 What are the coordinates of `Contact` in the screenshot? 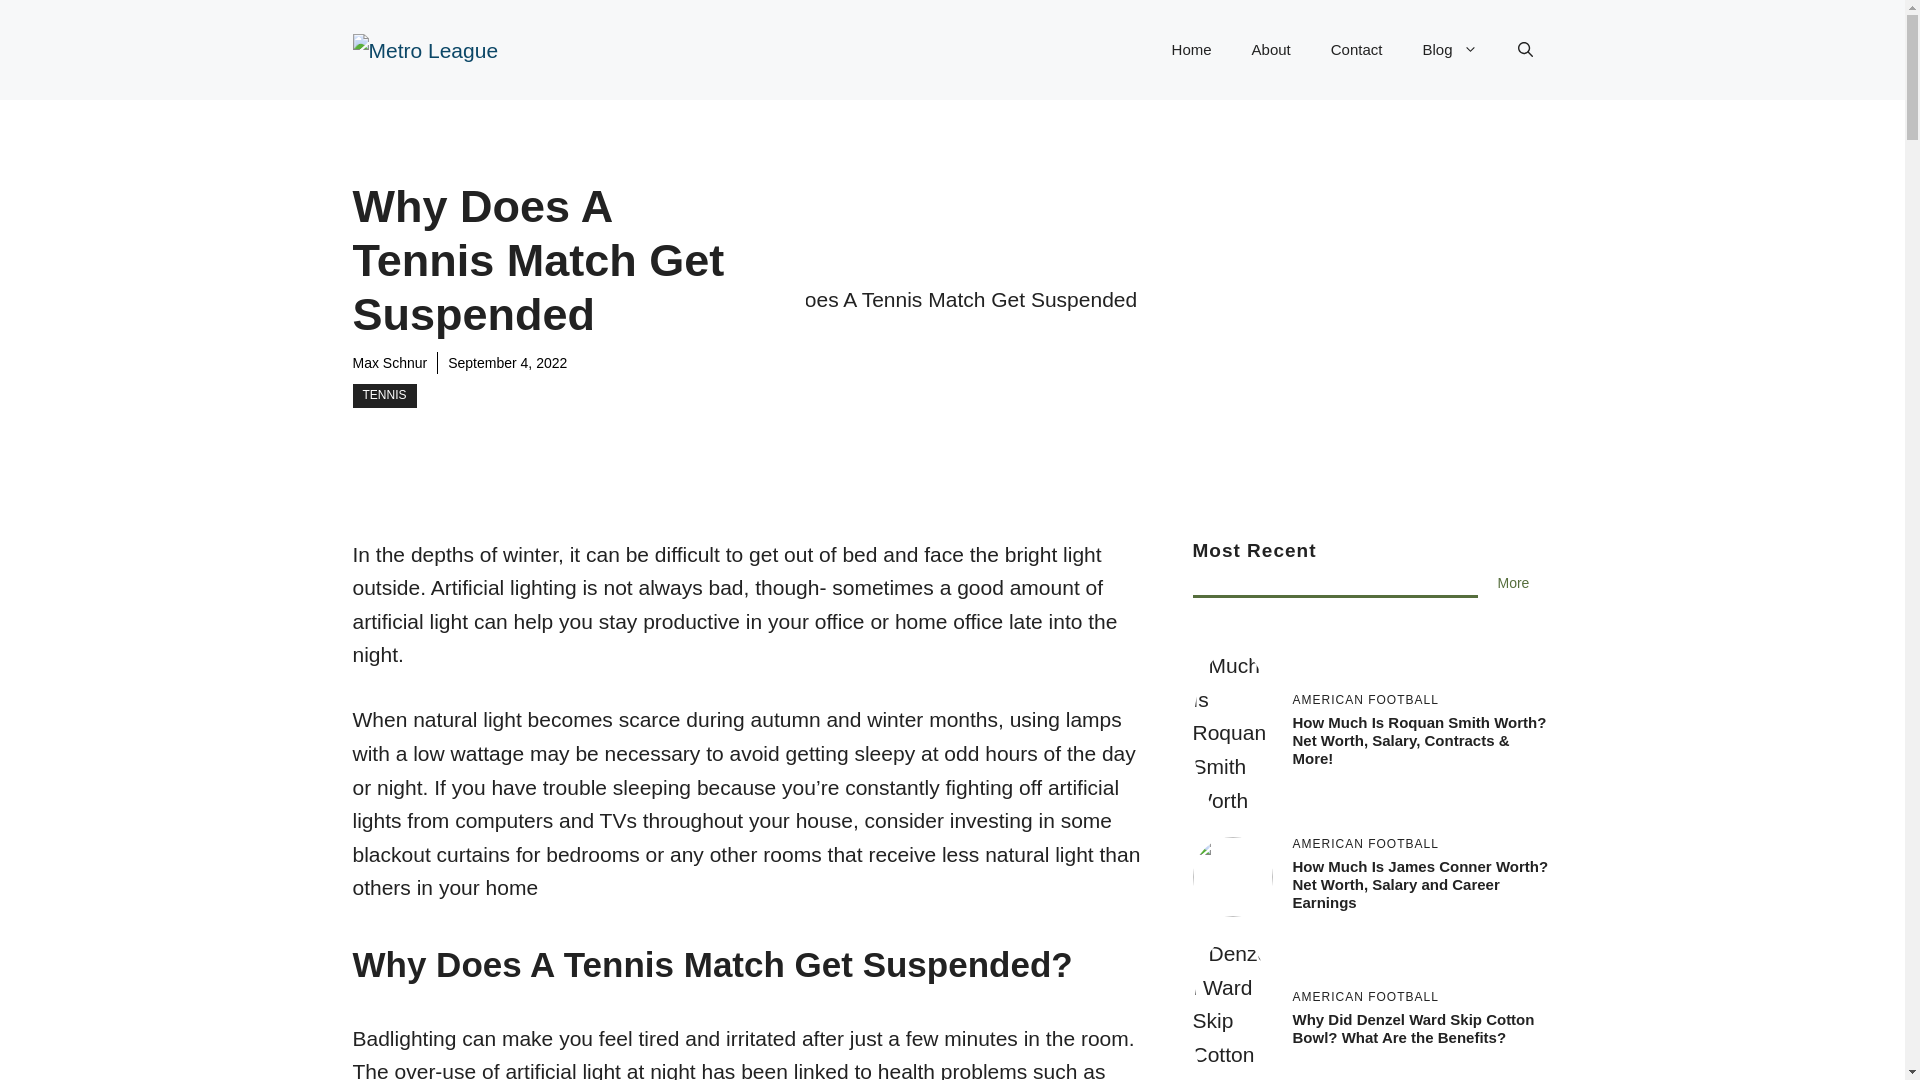 It's located at (1357, 50).